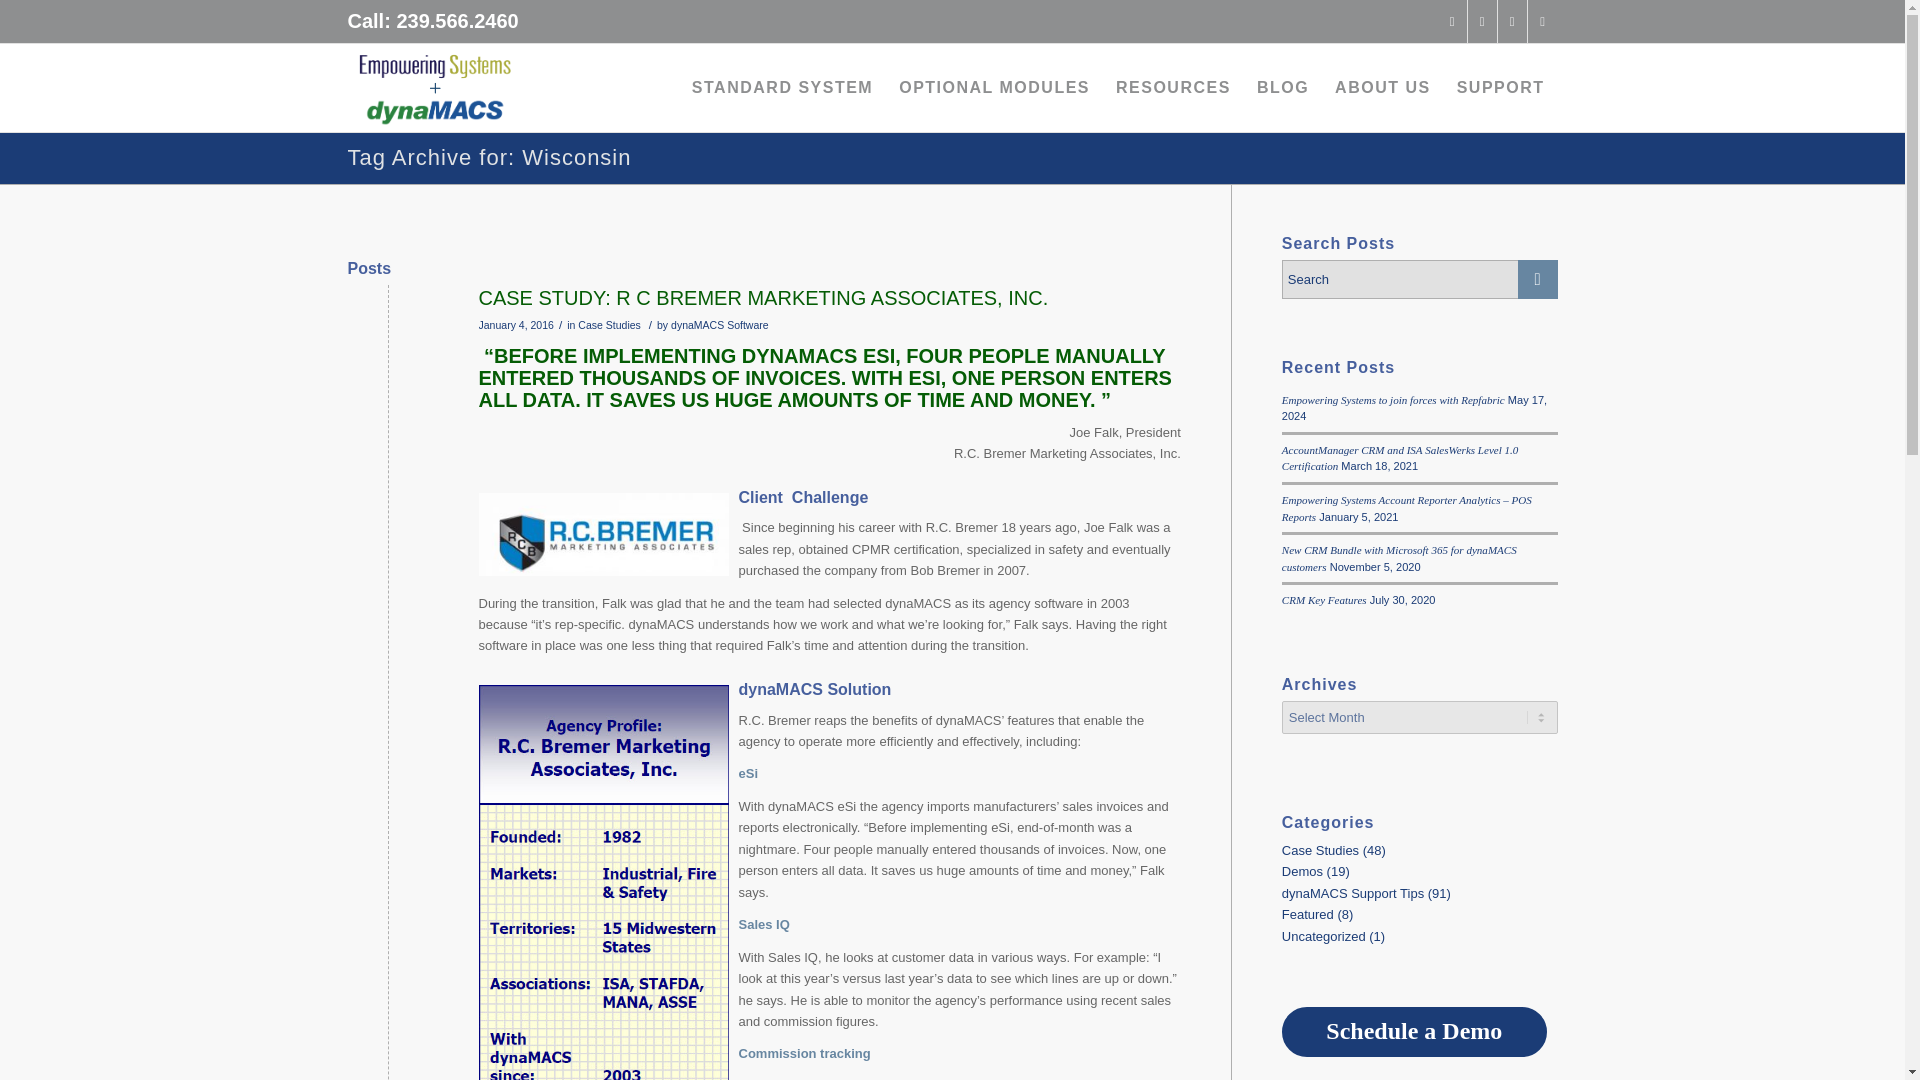 Image resolution: width=1920 pixels, height=1080 pixels. What do you see at coordinates (782, 88) in the screenshot?
I see `STANDARD SYSTEM` at bounding box center [782, 88].